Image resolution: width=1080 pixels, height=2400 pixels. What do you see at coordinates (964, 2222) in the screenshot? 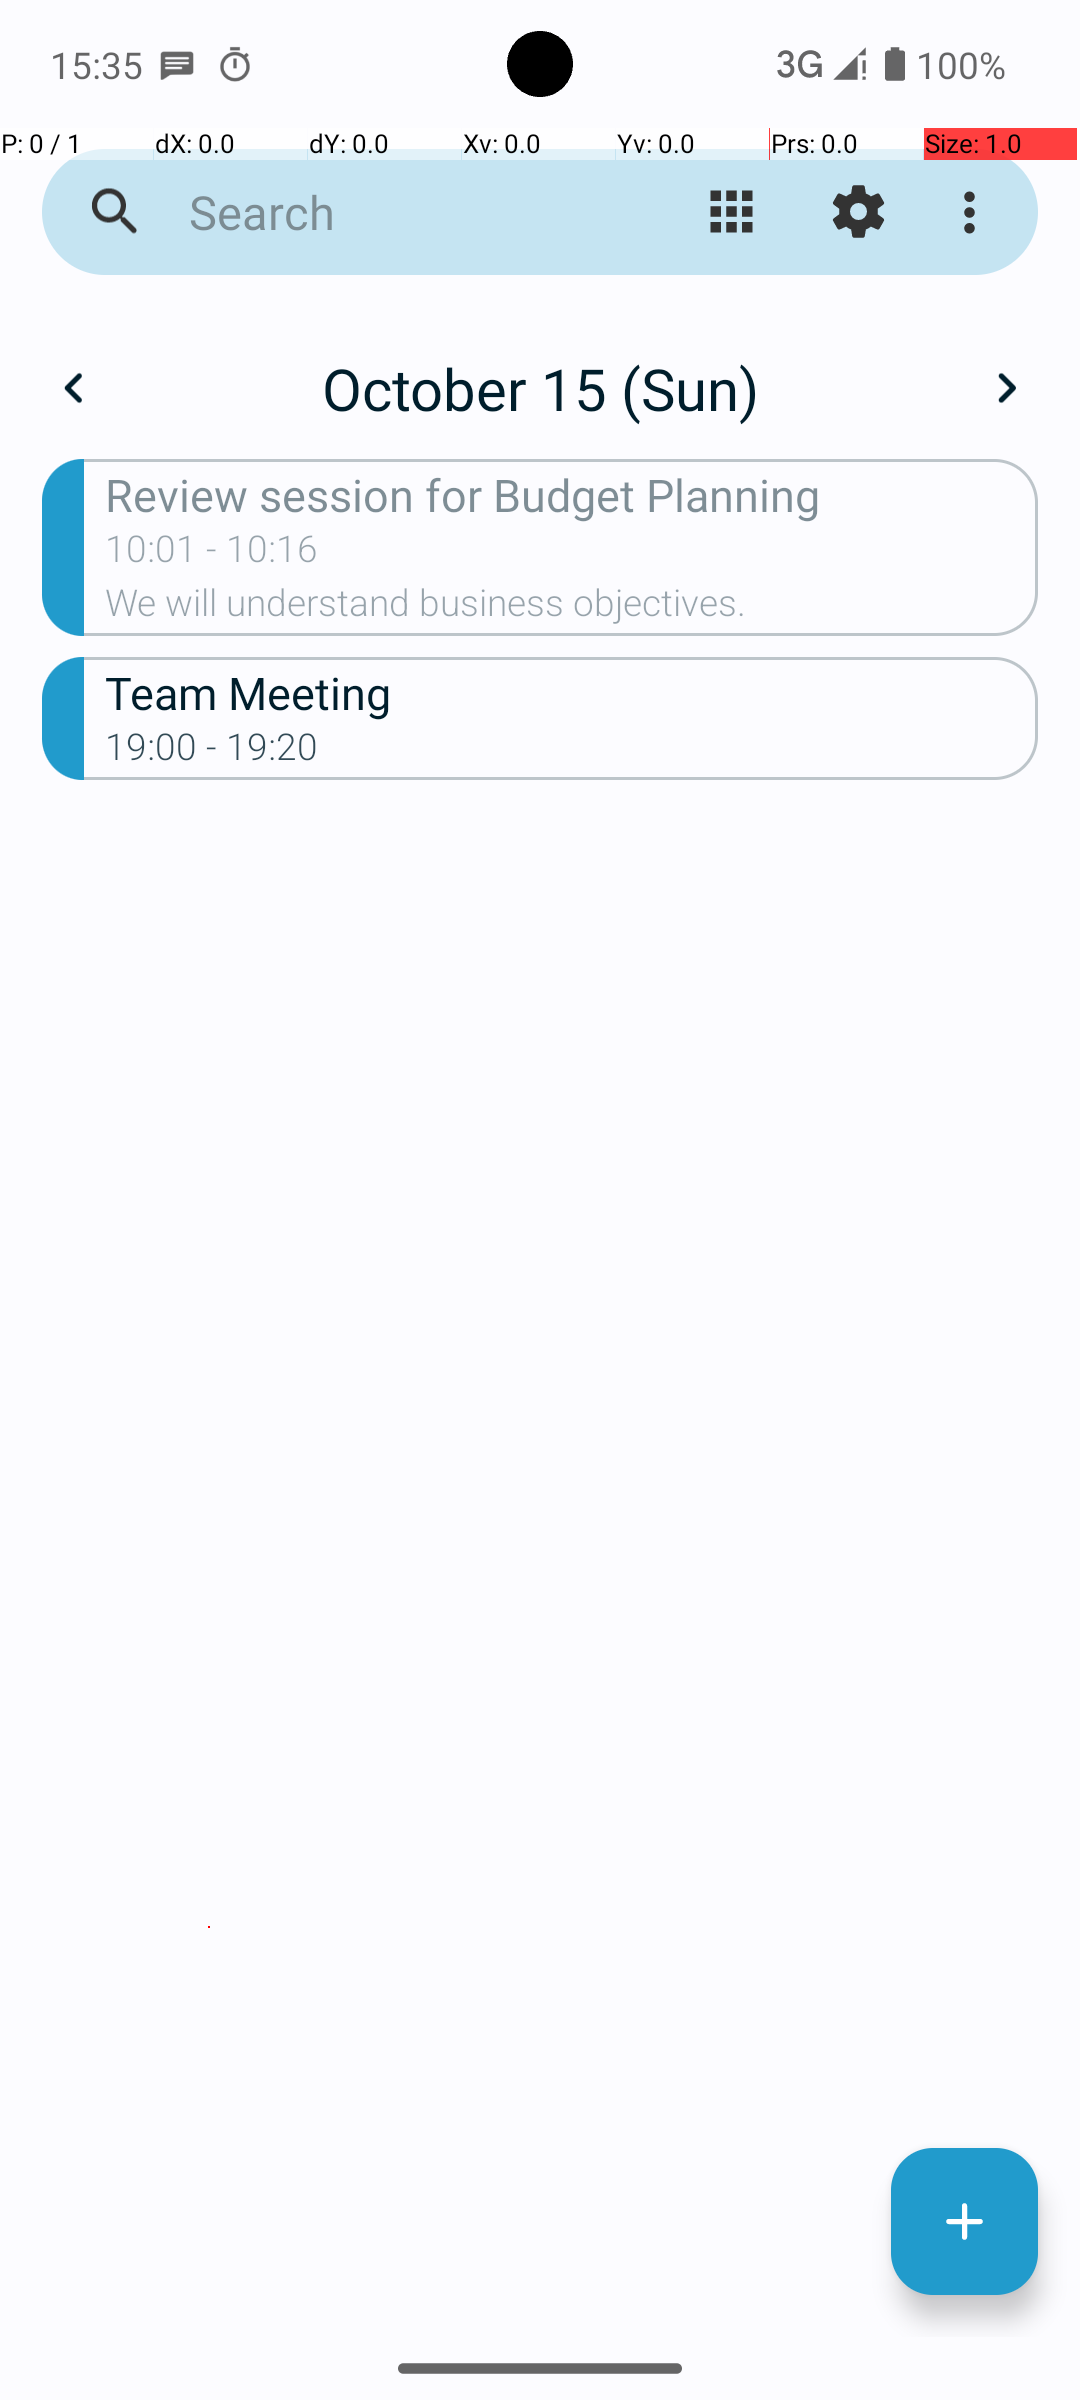
I see `New Event` at bounding box center [964, 2222].